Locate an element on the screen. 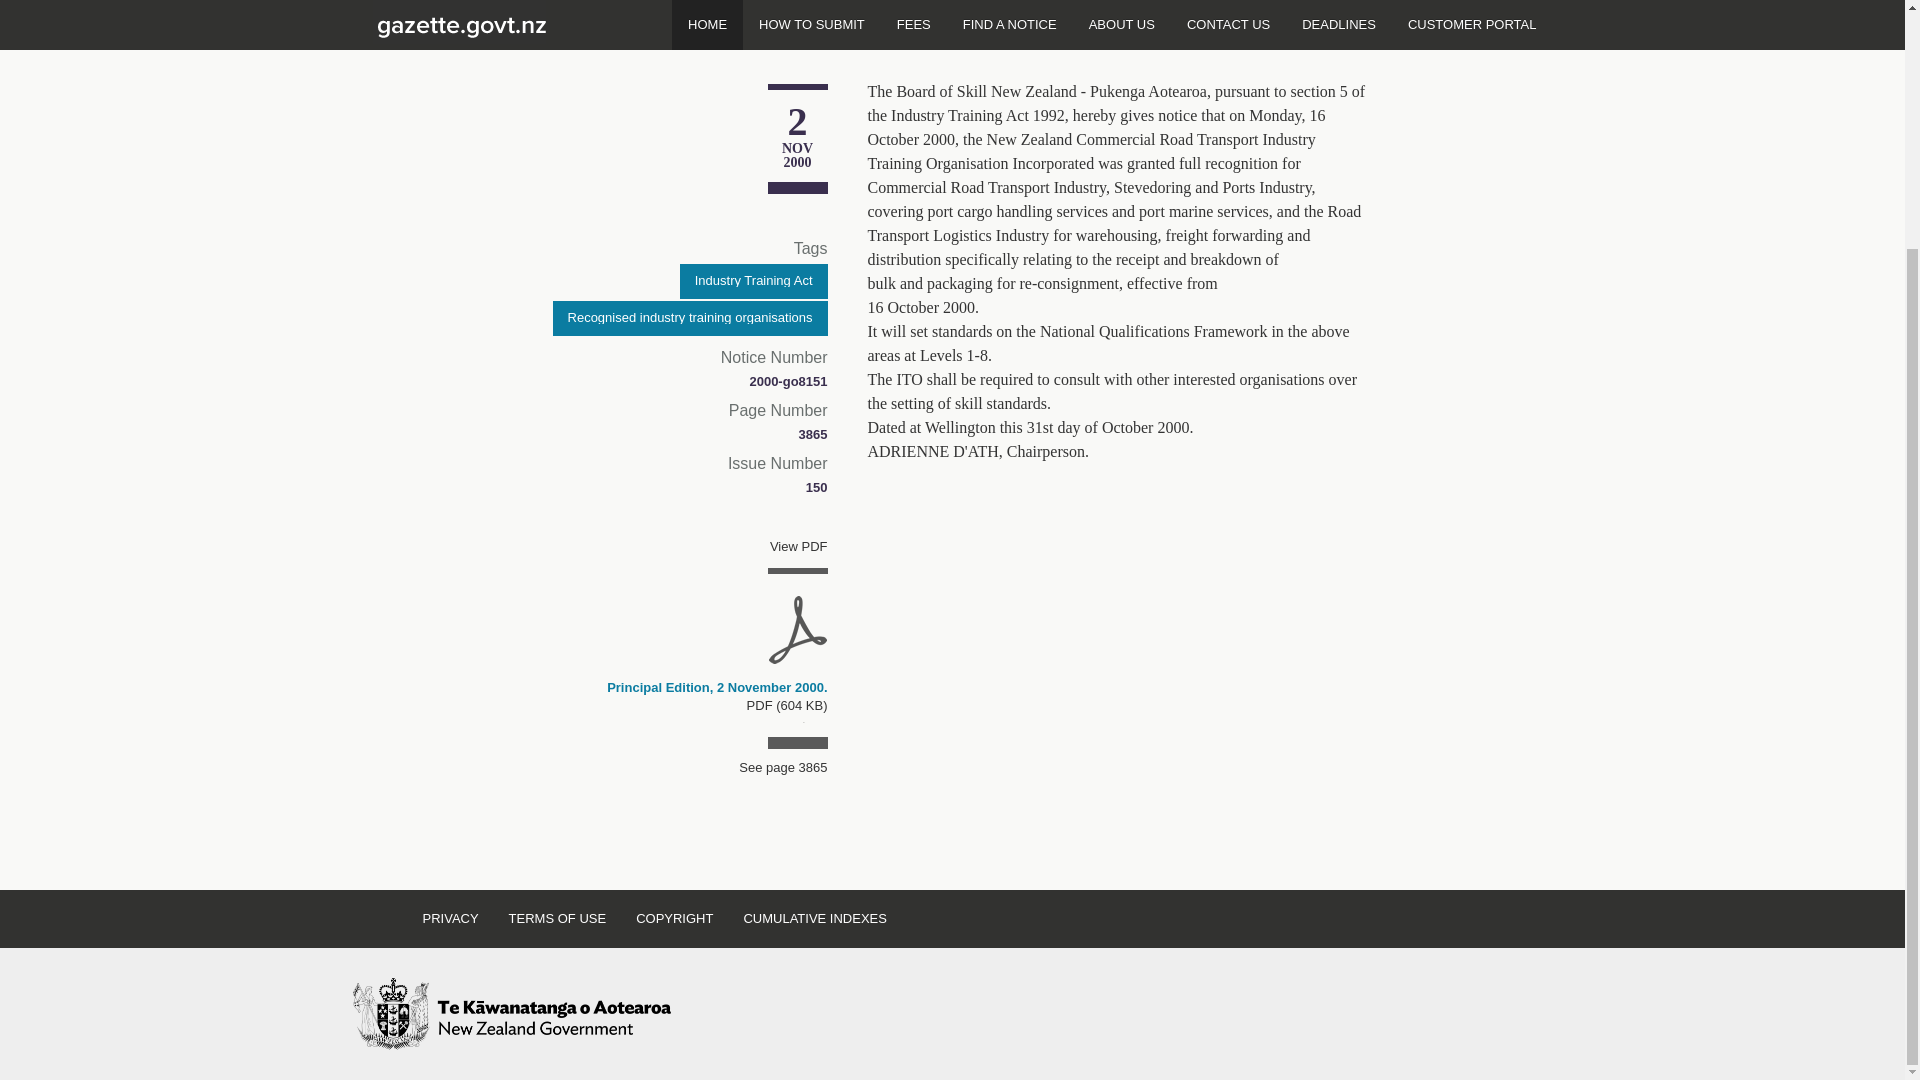 This screenshot has height=1080, width=1920. COPYRIGHT is located at coordinates (674, 918).